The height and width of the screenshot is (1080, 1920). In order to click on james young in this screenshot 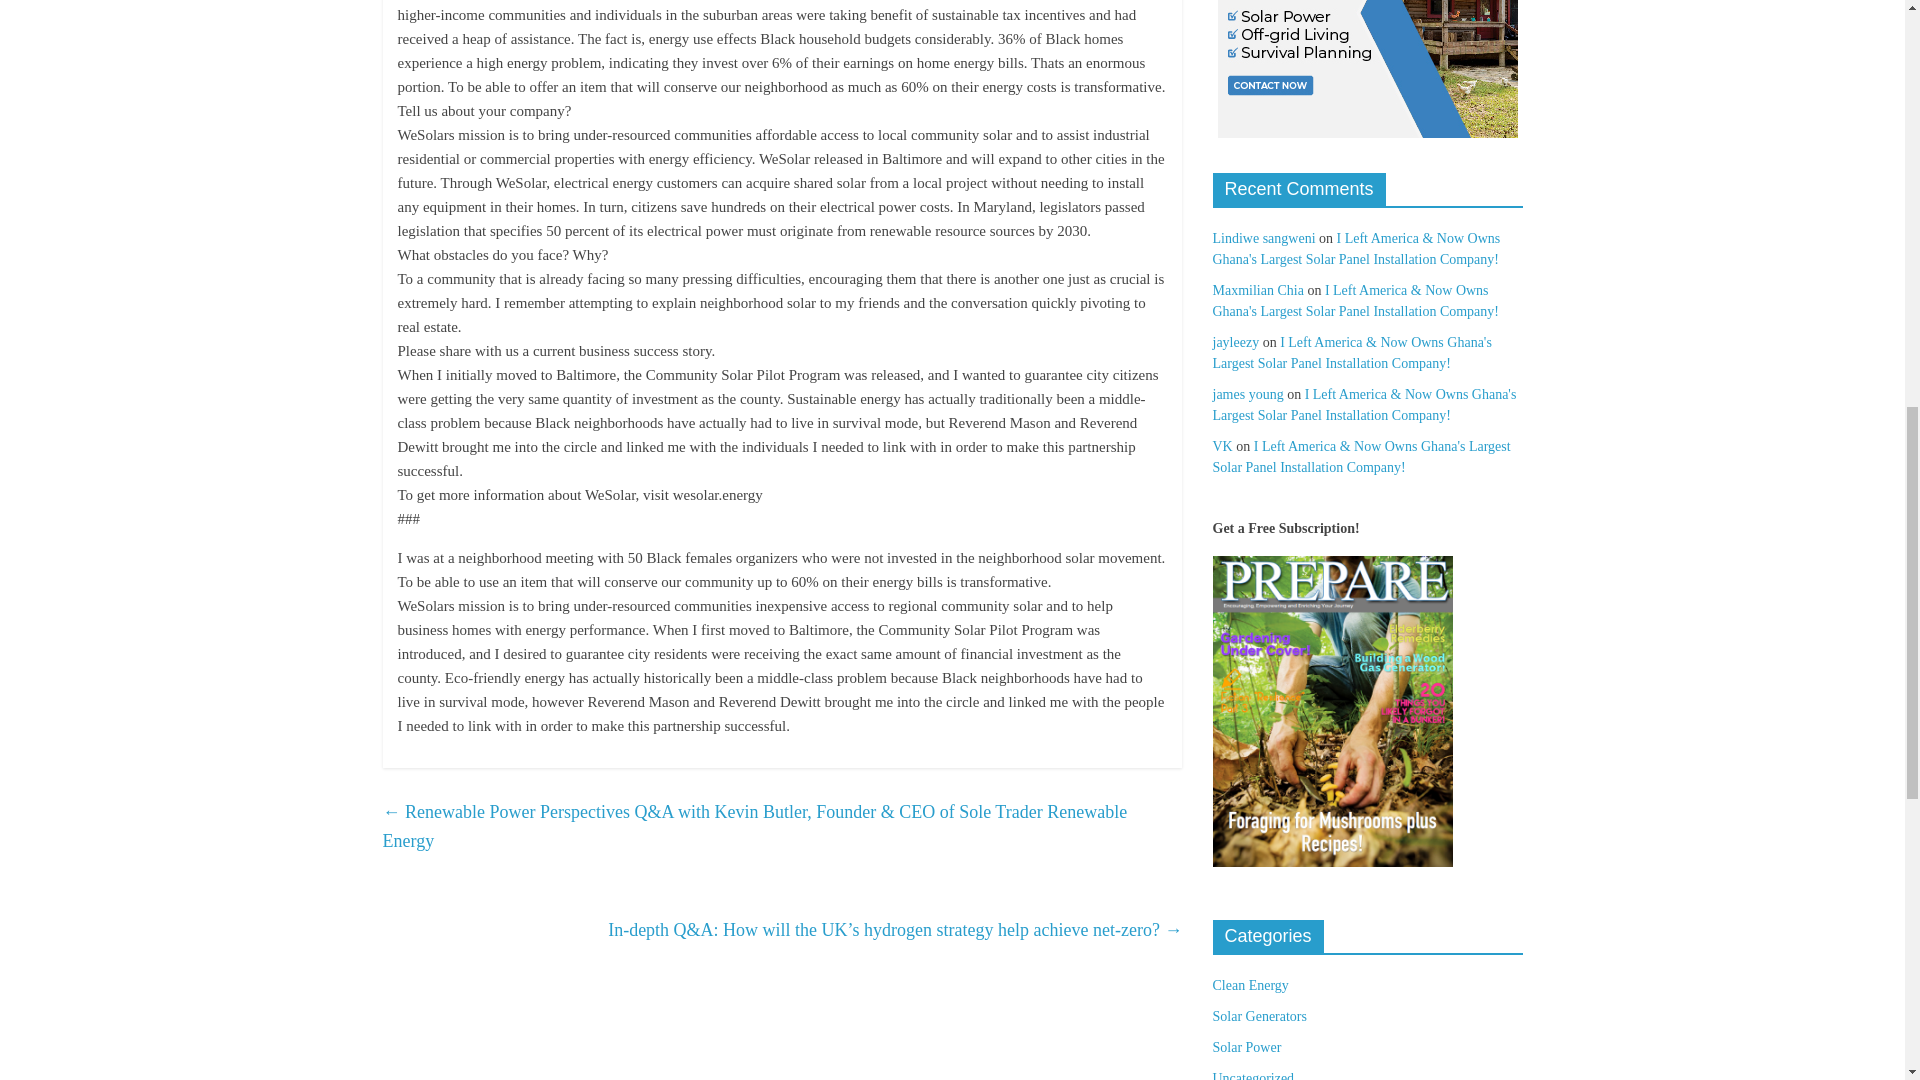, I will do `click(1246, 394)`.